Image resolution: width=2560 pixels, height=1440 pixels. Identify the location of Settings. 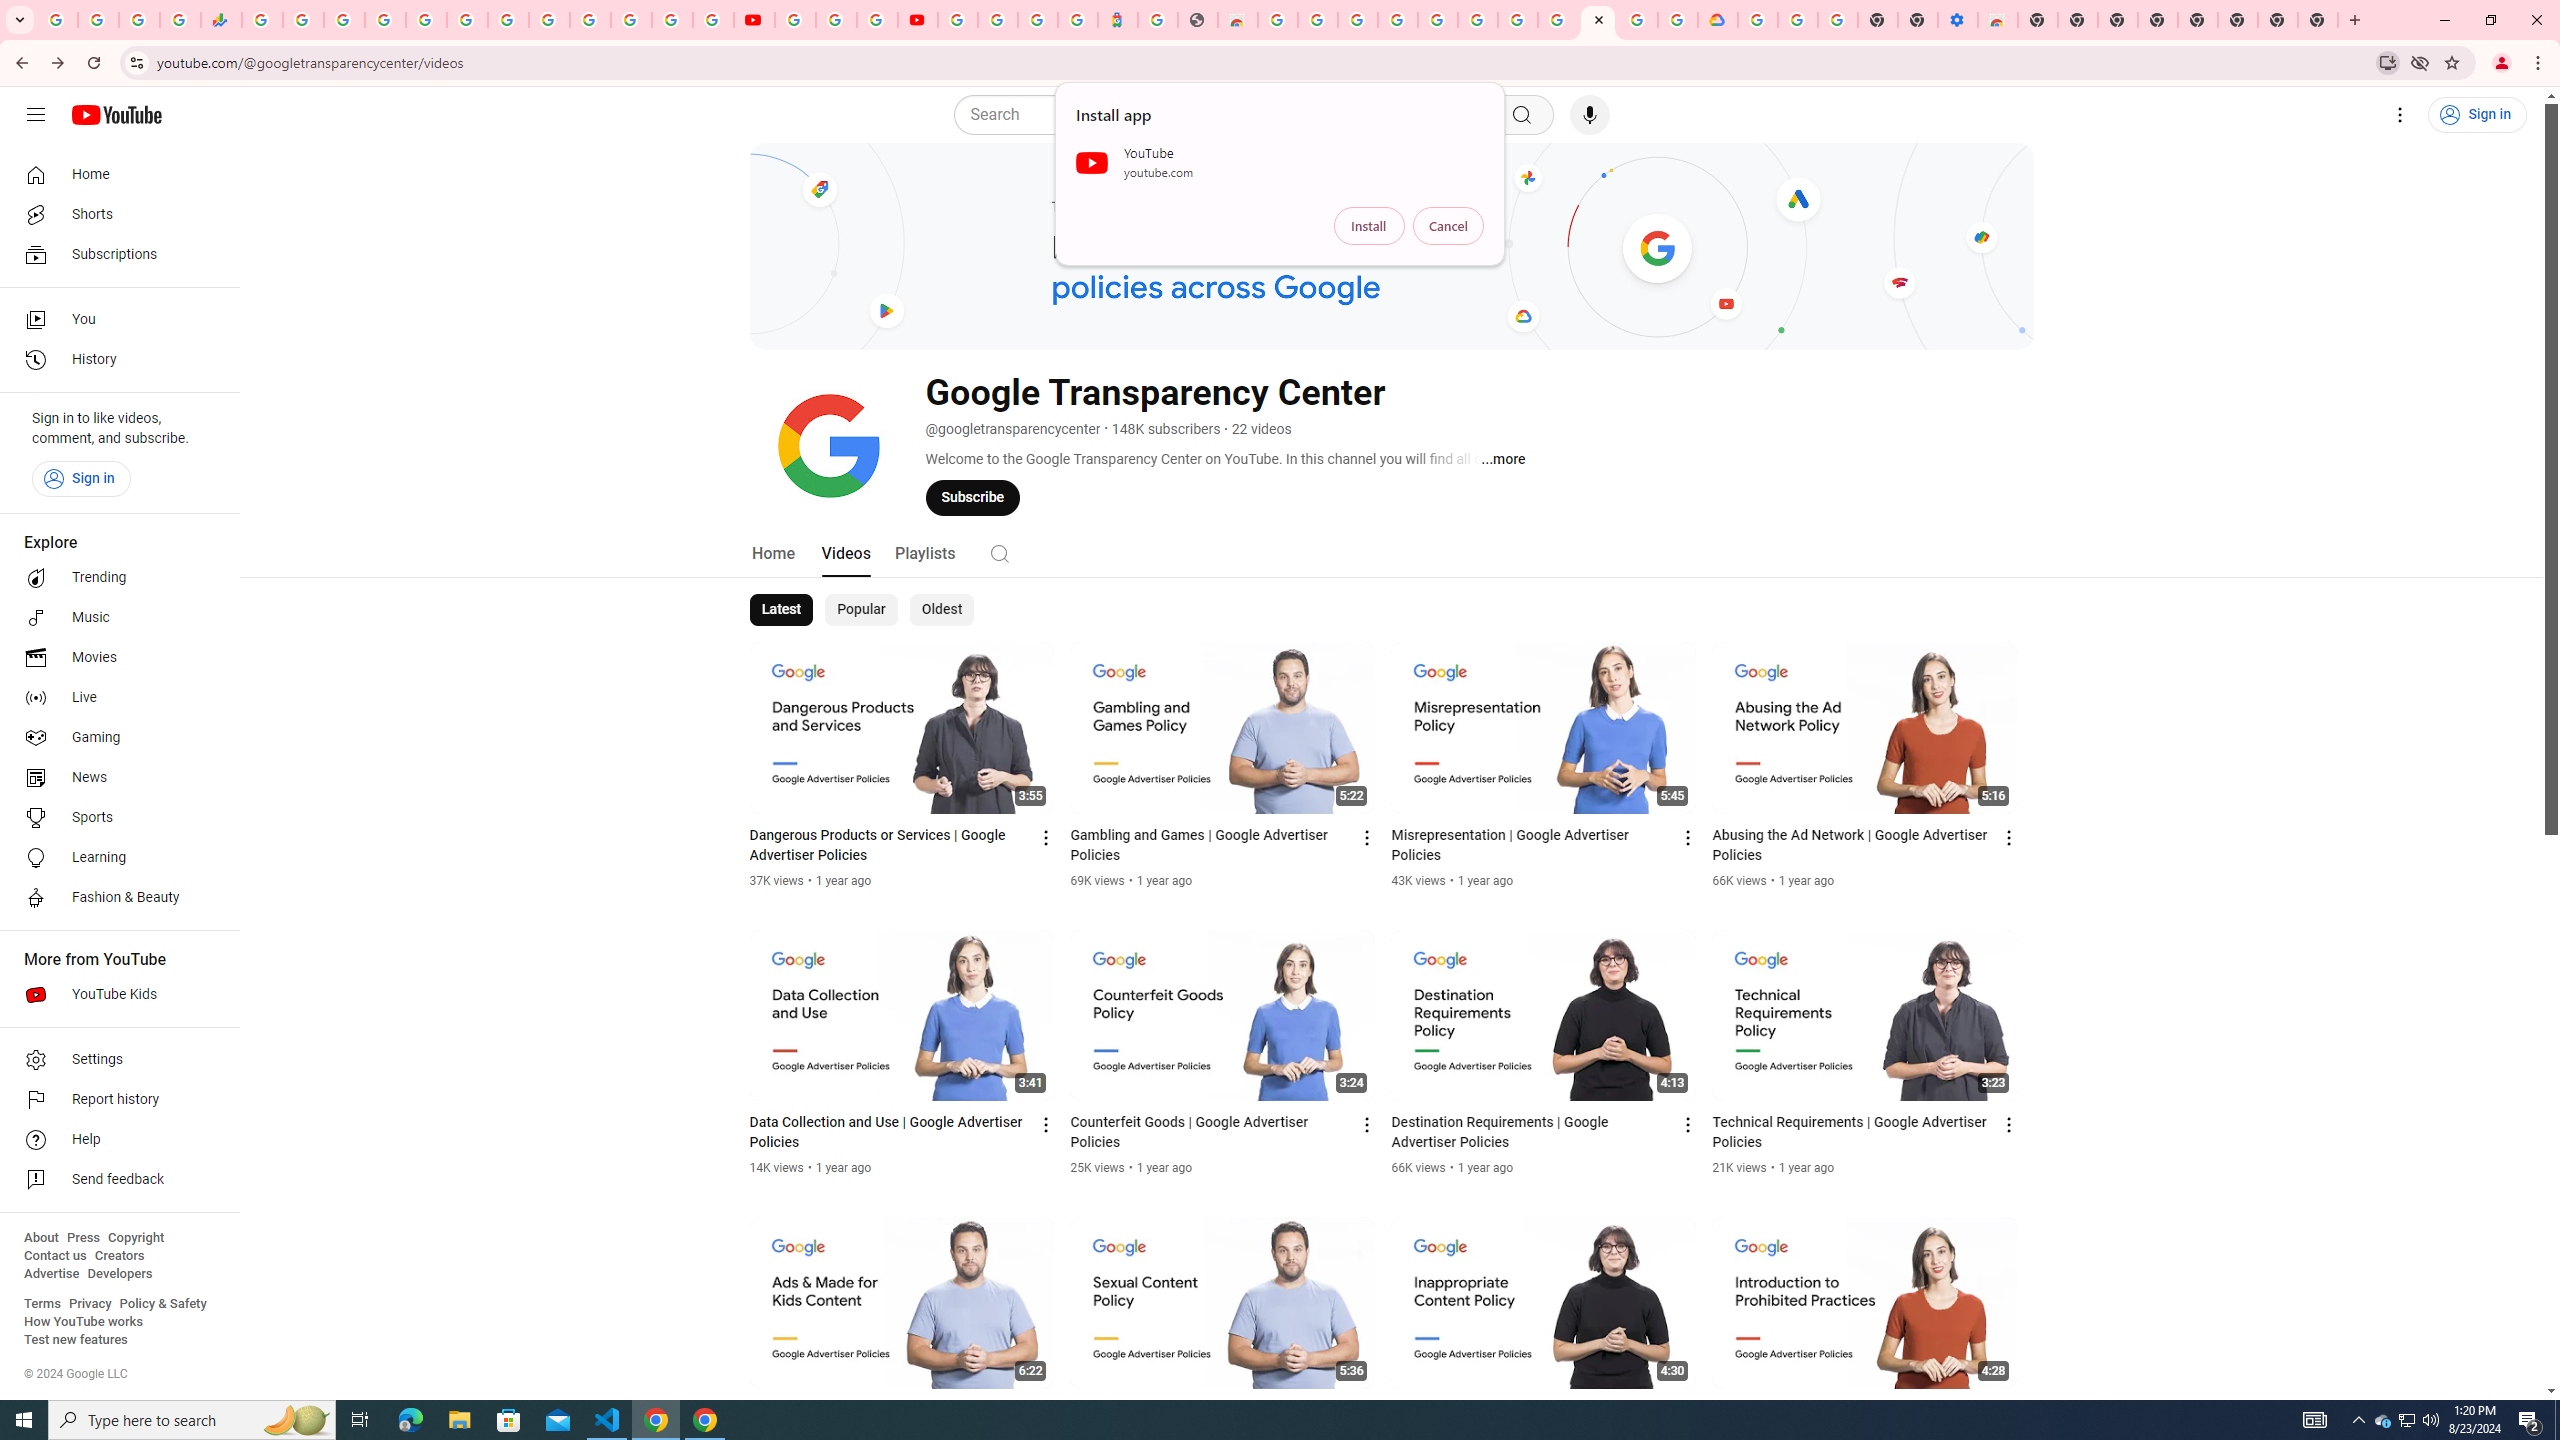
(2400, 115).